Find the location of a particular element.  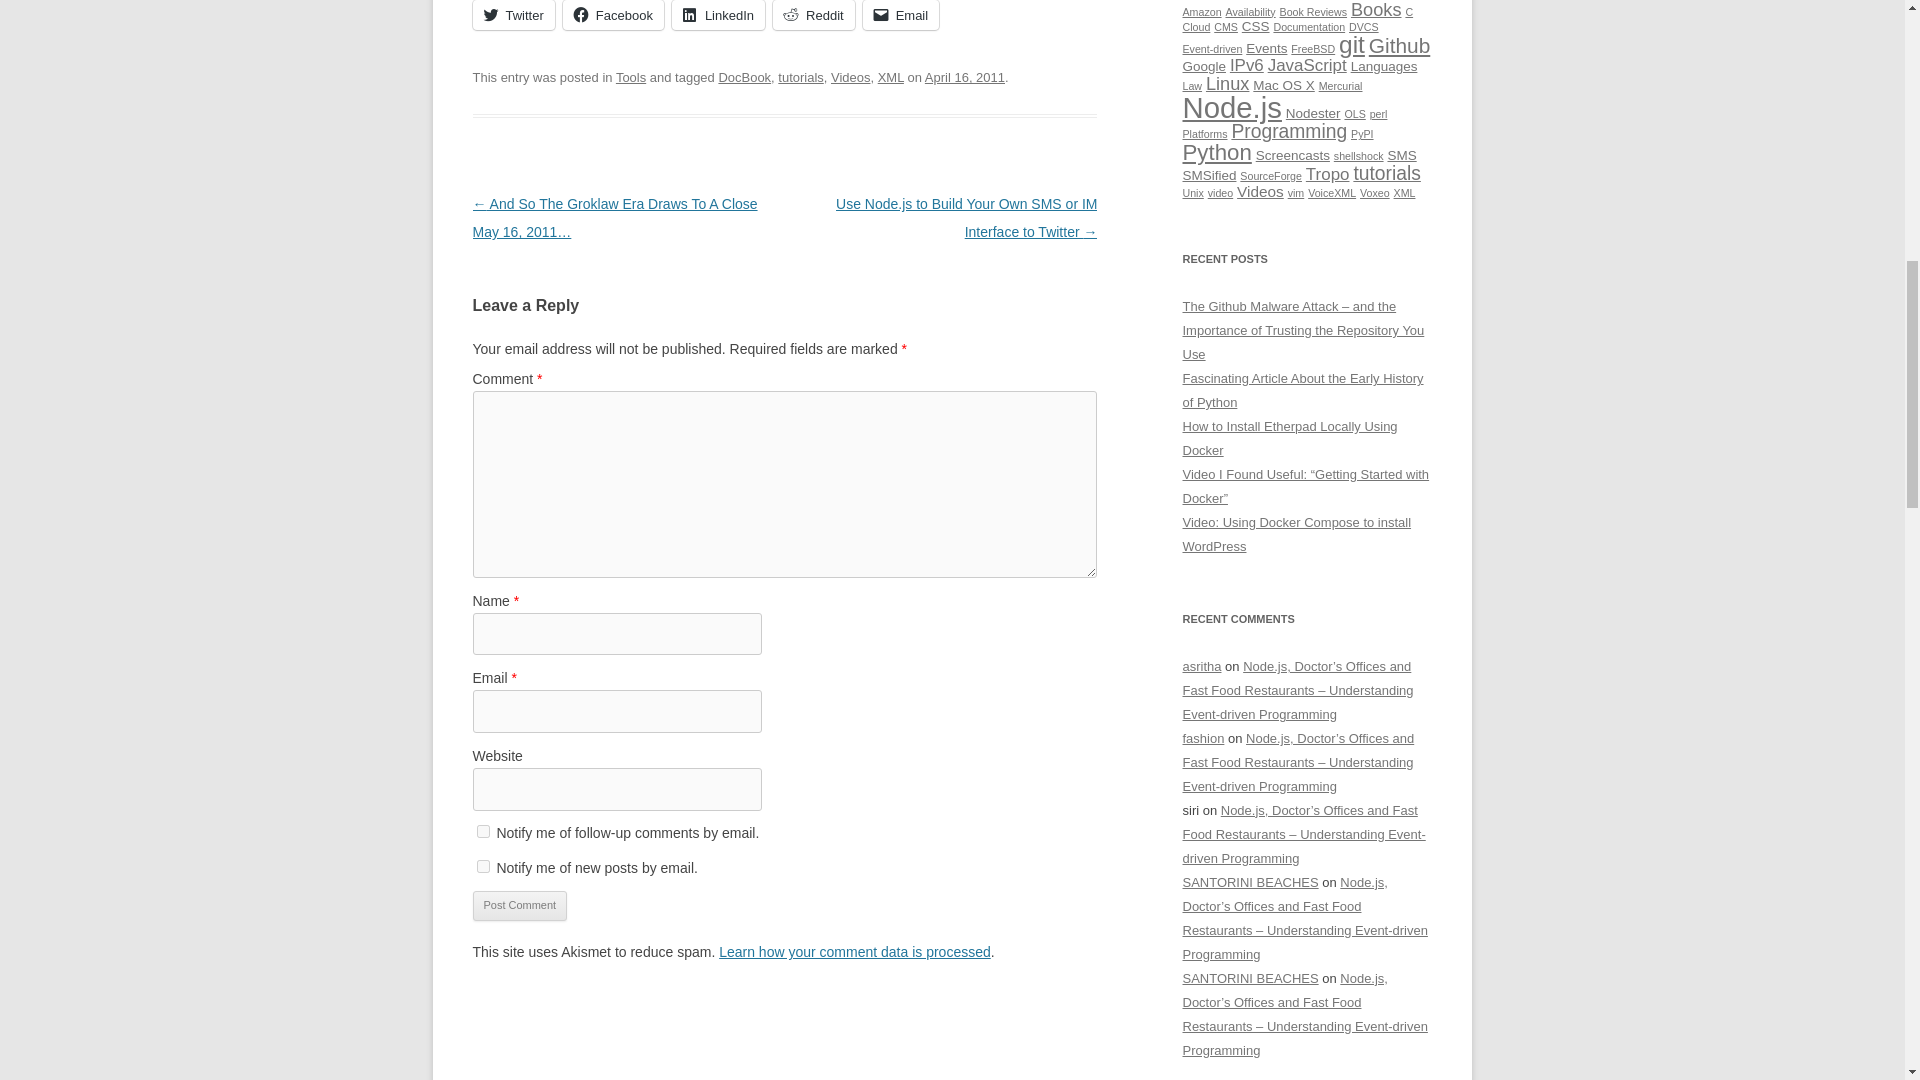

Facebook is located at coordinates (613, 15).